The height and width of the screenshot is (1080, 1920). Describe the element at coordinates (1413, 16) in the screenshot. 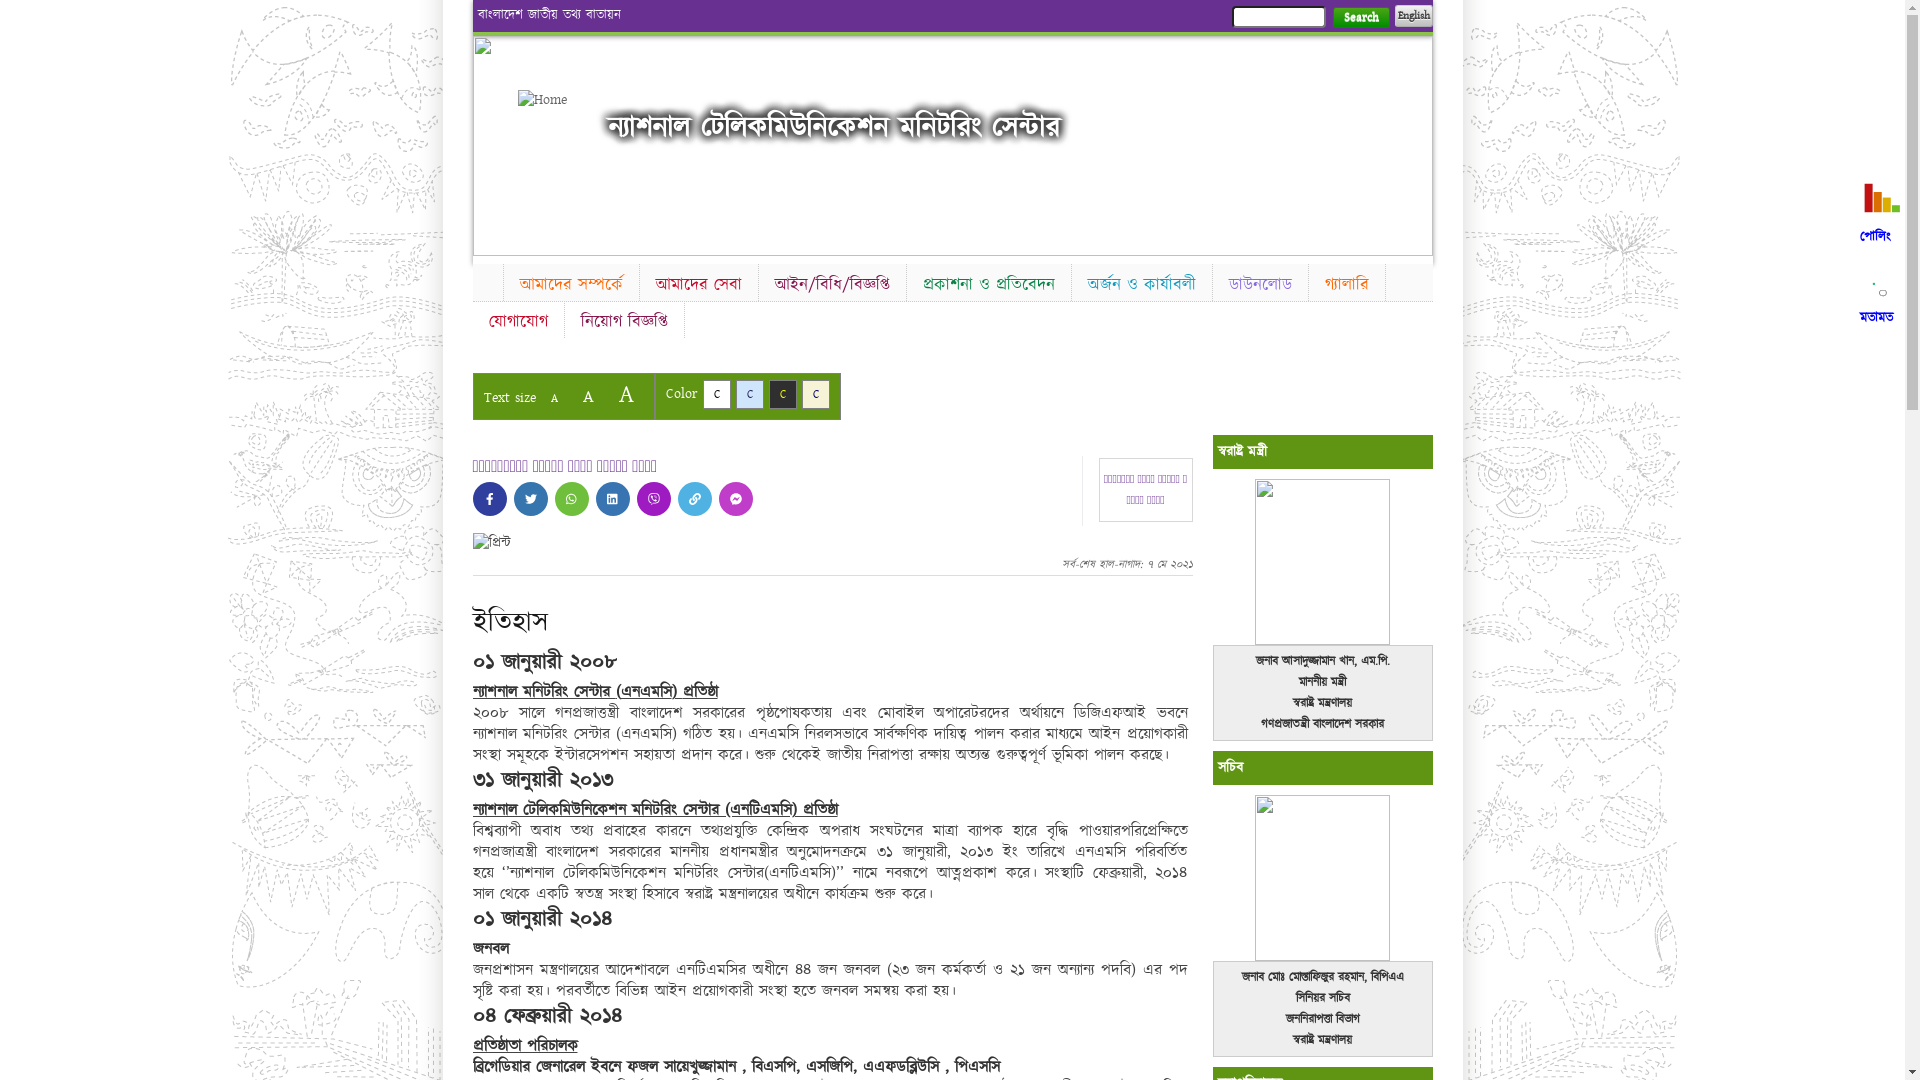

I see `English` at that location.